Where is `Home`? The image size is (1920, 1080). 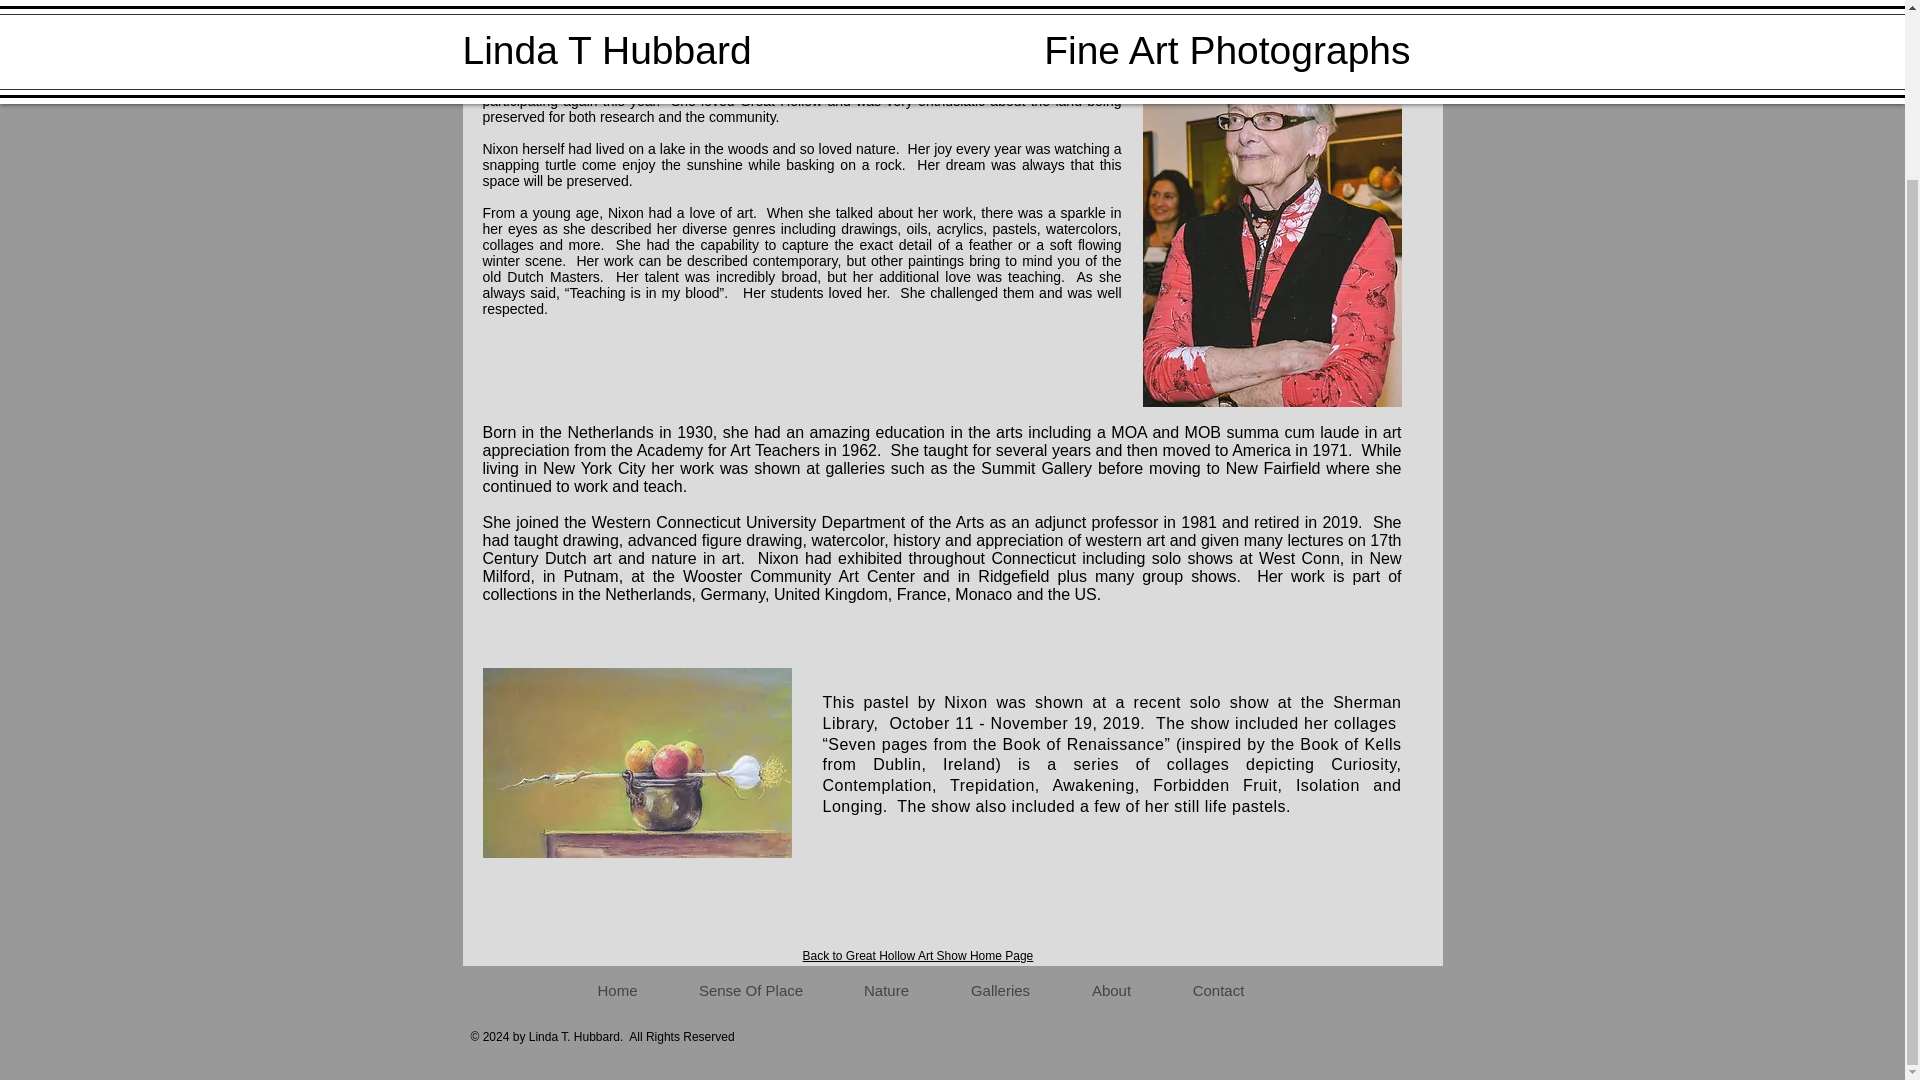 Home is located at coordinates (617, 990).